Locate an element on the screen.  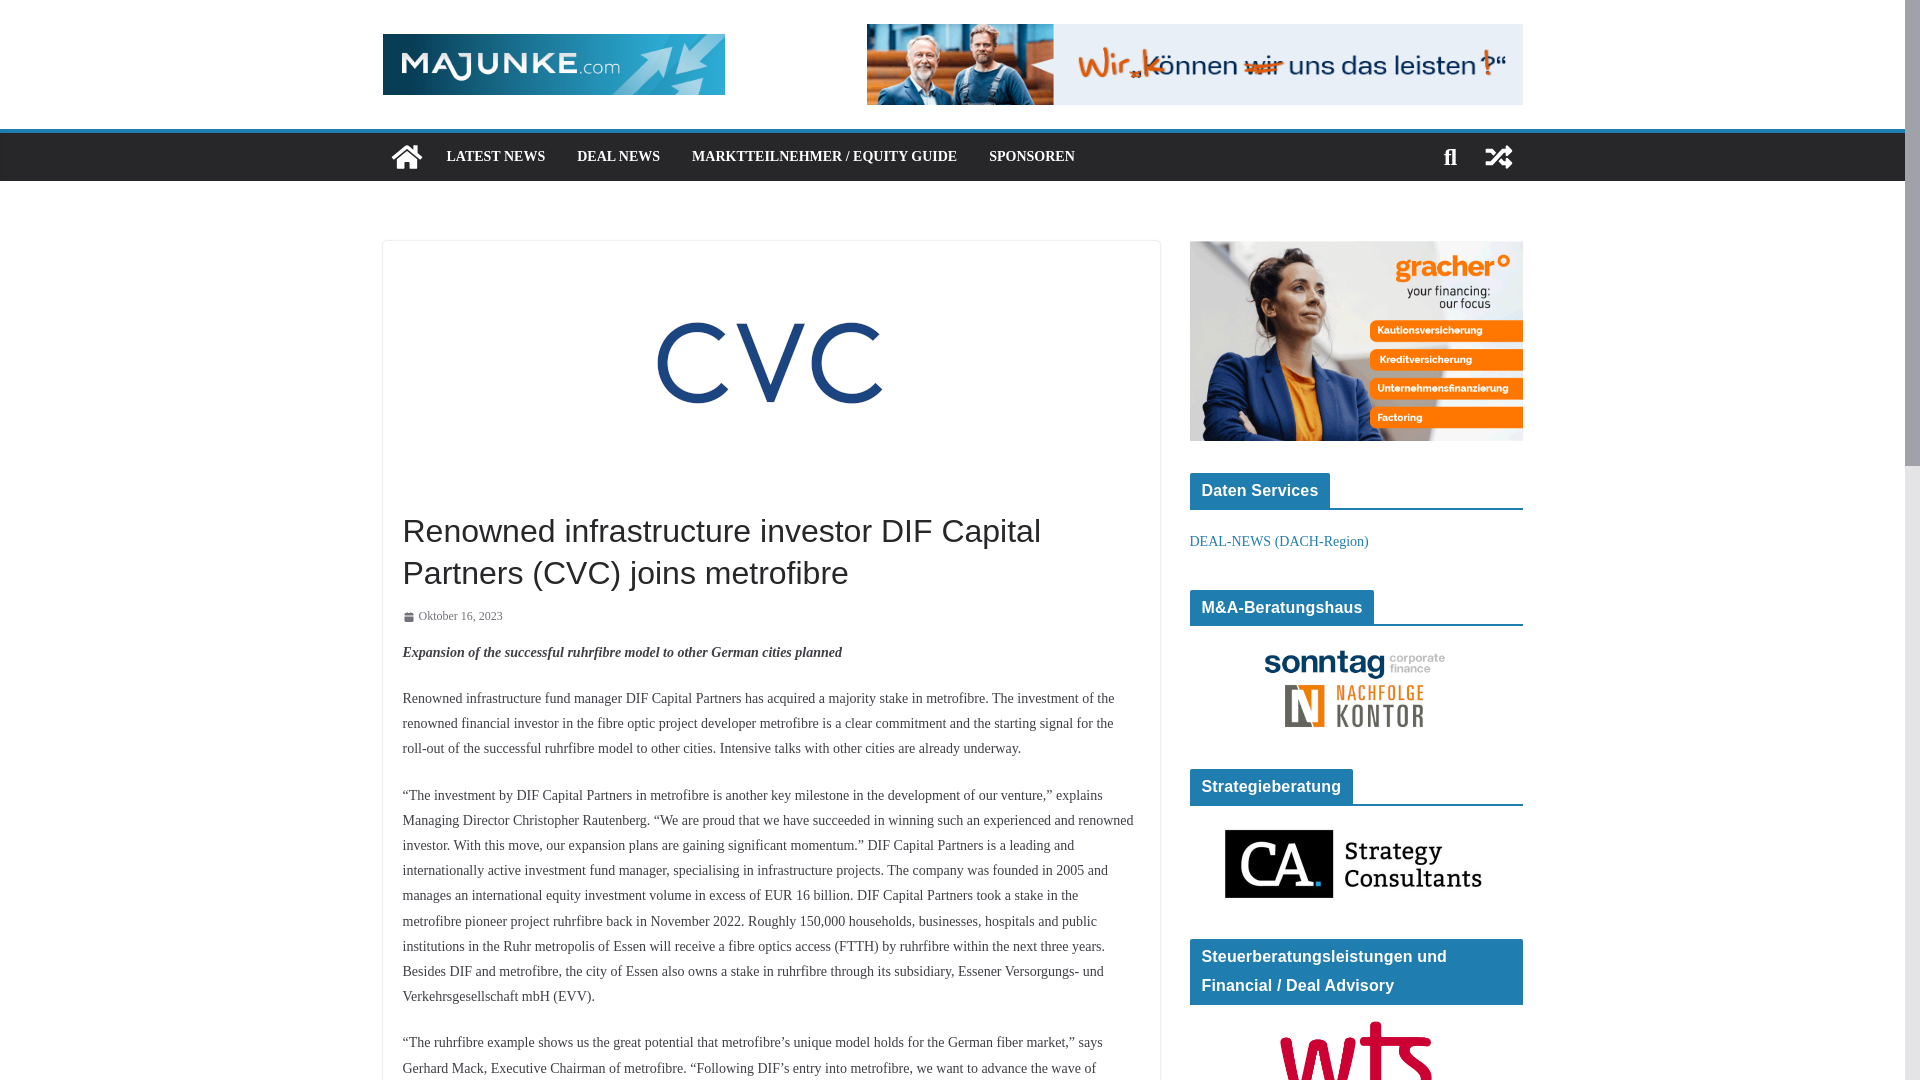
Oktober 16, 2023 is located at coordinates (451, 616).